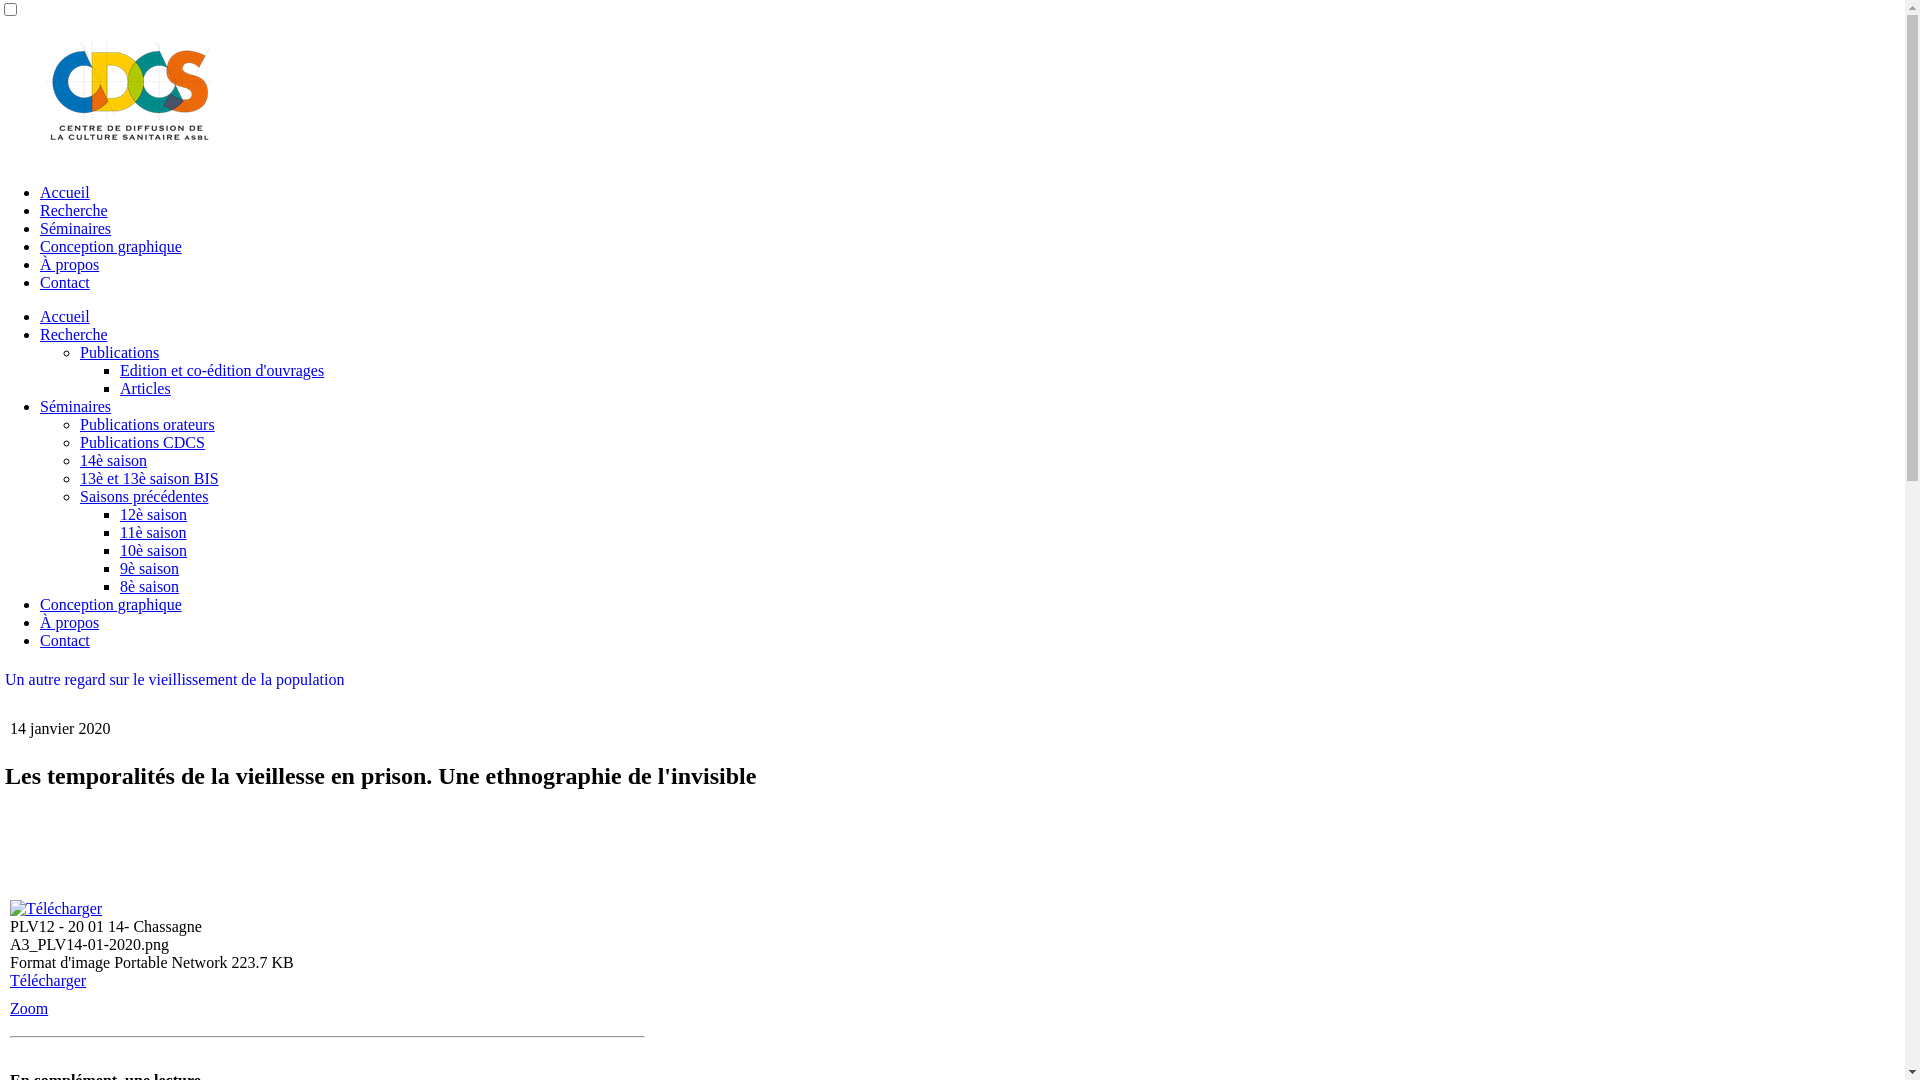  What do you see at coordinates (65, 316) in the screenshot?
I see `Accueil` at bounding box center [65, 316].